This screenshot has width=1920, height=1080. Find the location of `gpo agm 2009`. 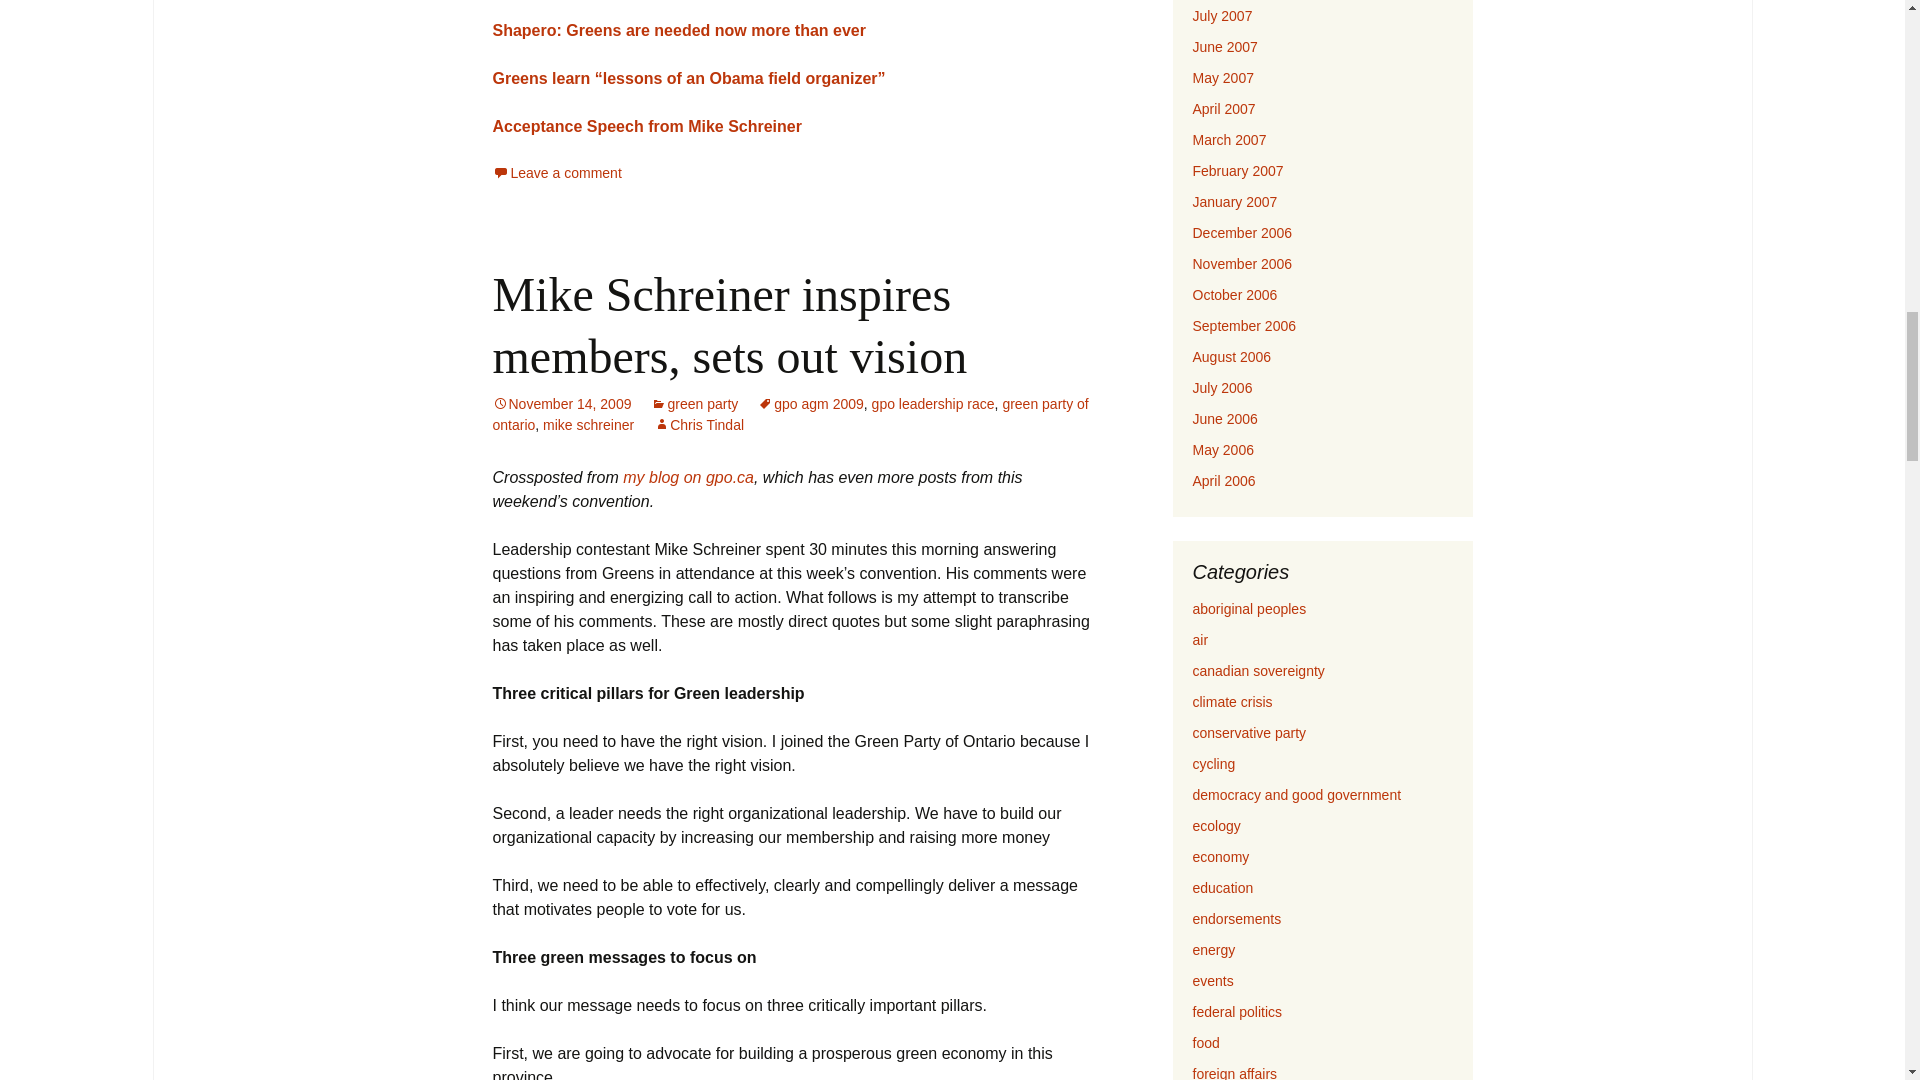

gpo agm 2009 is located at coordinates (811, 404).